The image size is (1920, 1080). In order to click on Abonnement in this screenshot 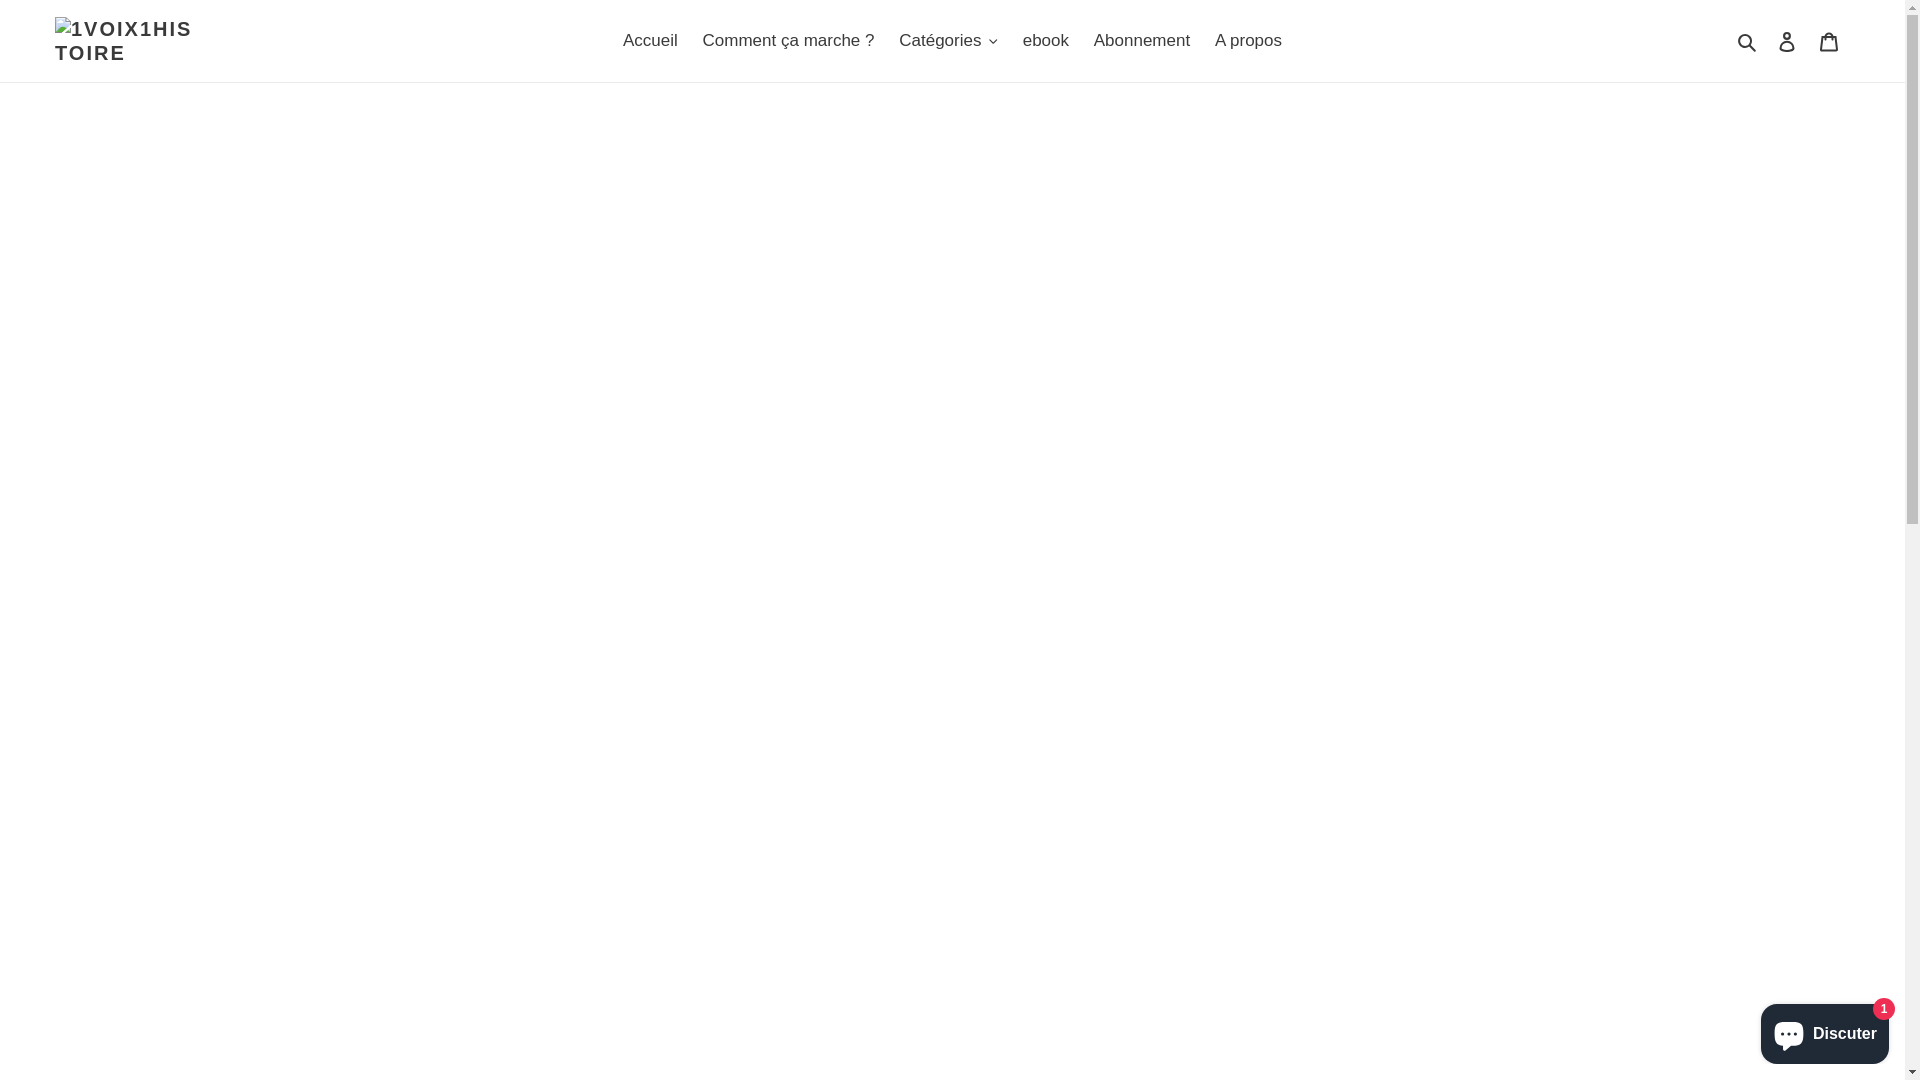, I will do `click(1142, 41)`.